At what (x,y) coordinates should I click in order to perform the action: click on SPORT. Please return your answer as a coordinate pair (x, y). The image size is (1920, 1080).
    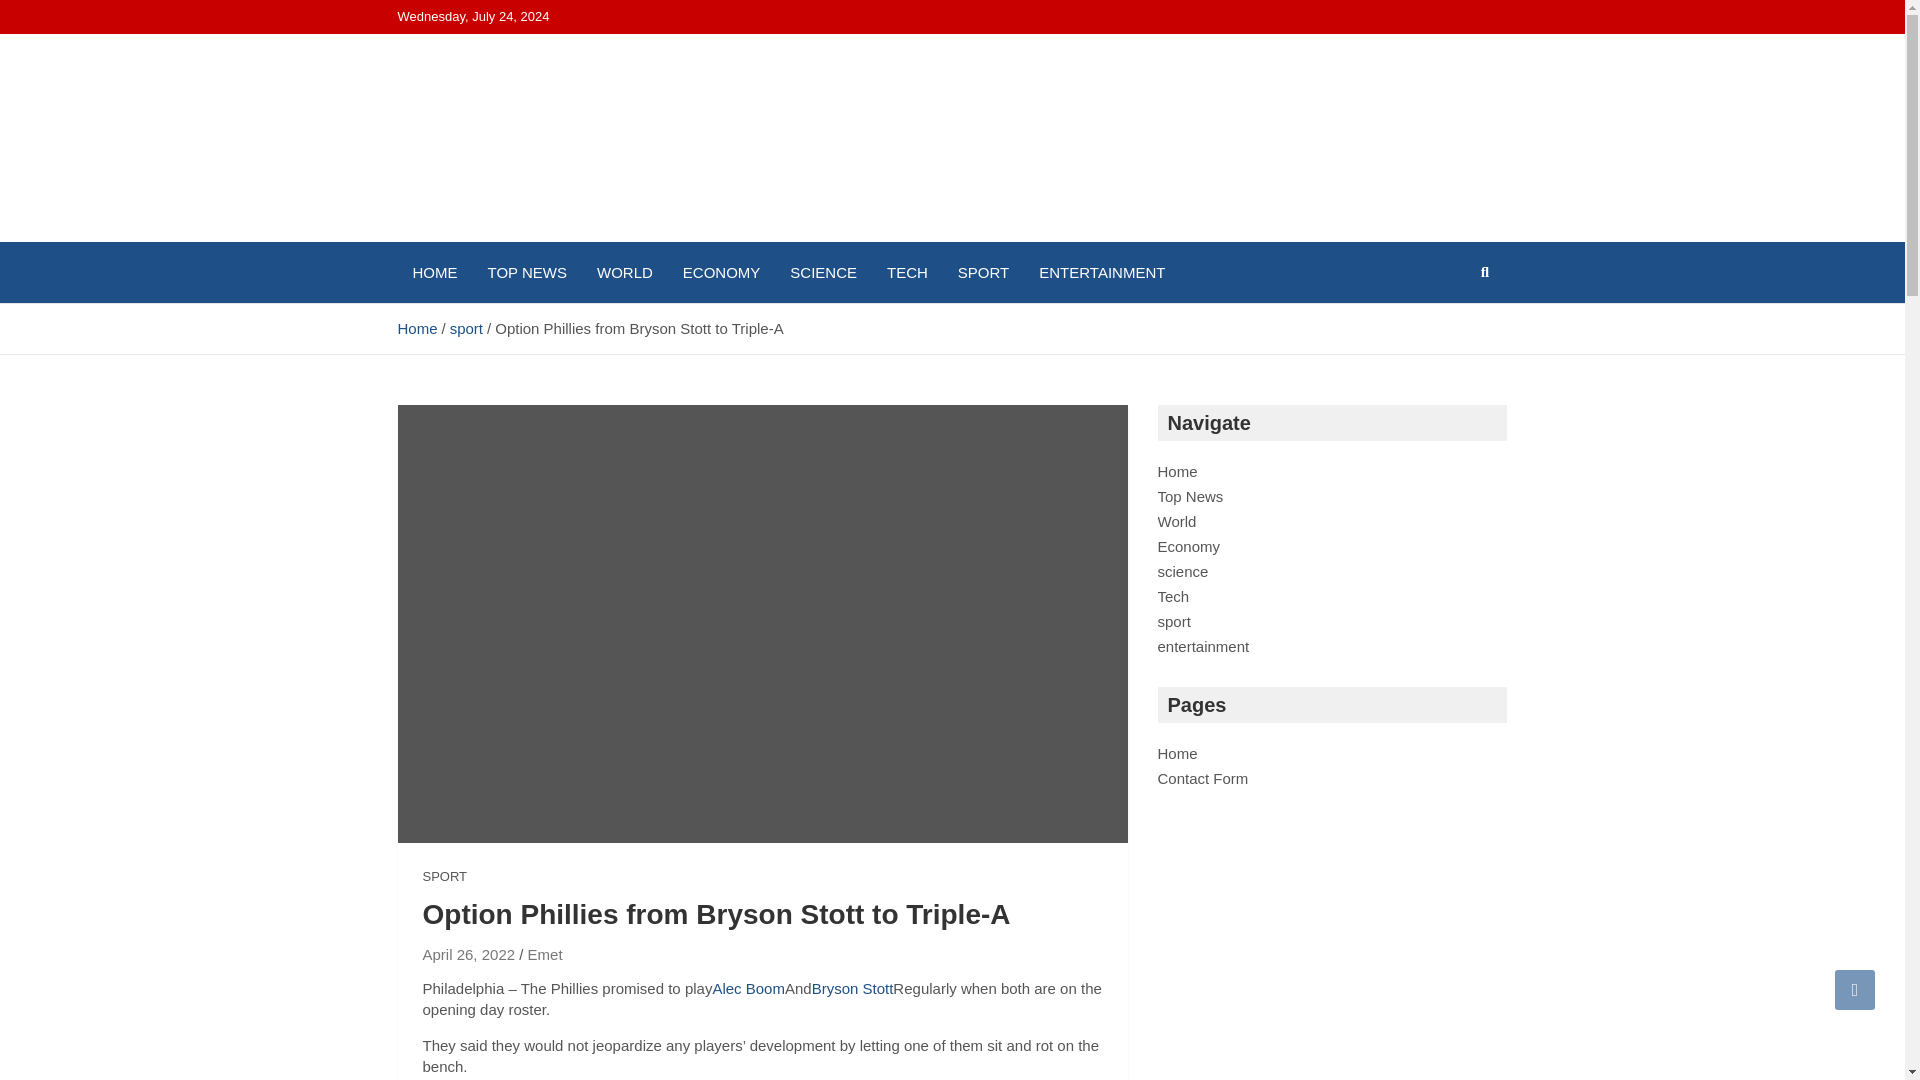
    Looking at the image, I should click on (982, 272).